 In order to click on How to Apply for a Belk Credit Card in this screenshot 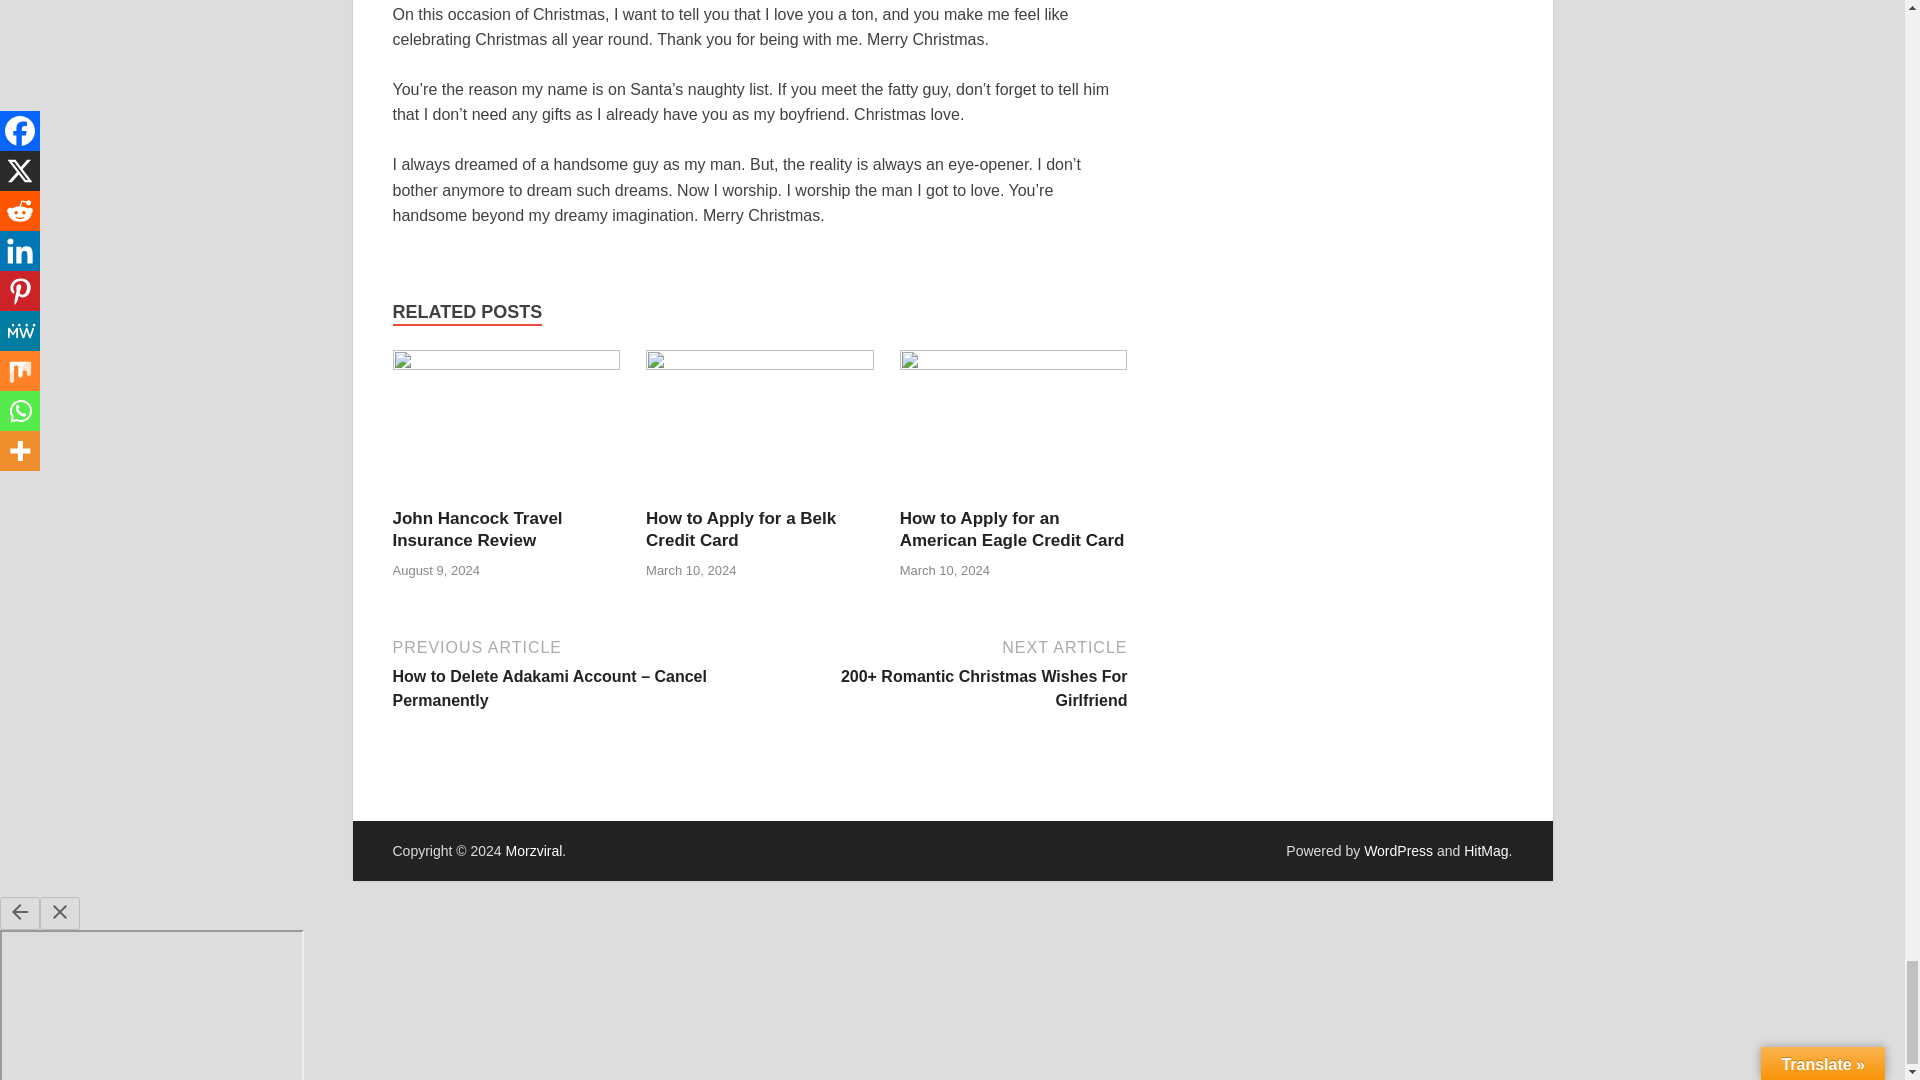, I will do `click(740, 528)`.